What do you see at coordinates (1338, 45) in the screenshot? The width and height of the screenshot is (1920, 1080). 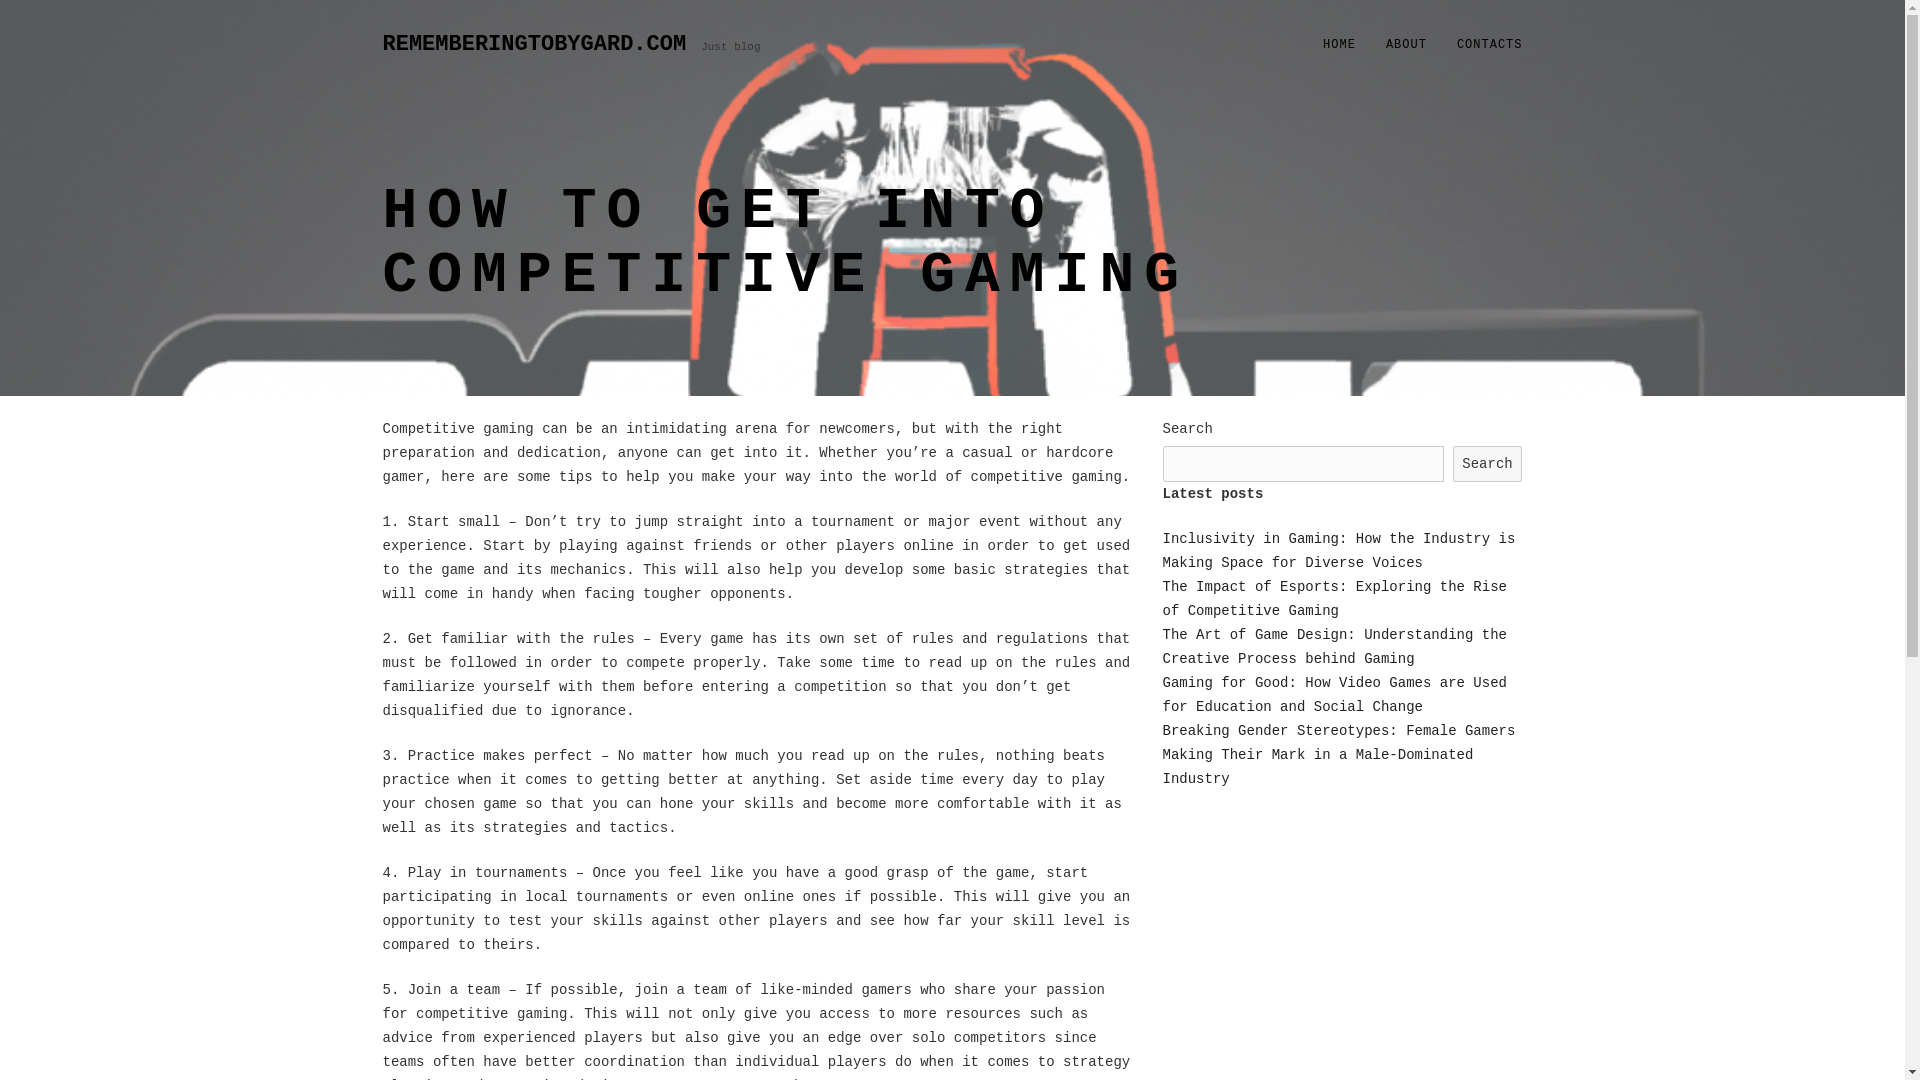 I see `Home` at bounding box center [1338, 45].